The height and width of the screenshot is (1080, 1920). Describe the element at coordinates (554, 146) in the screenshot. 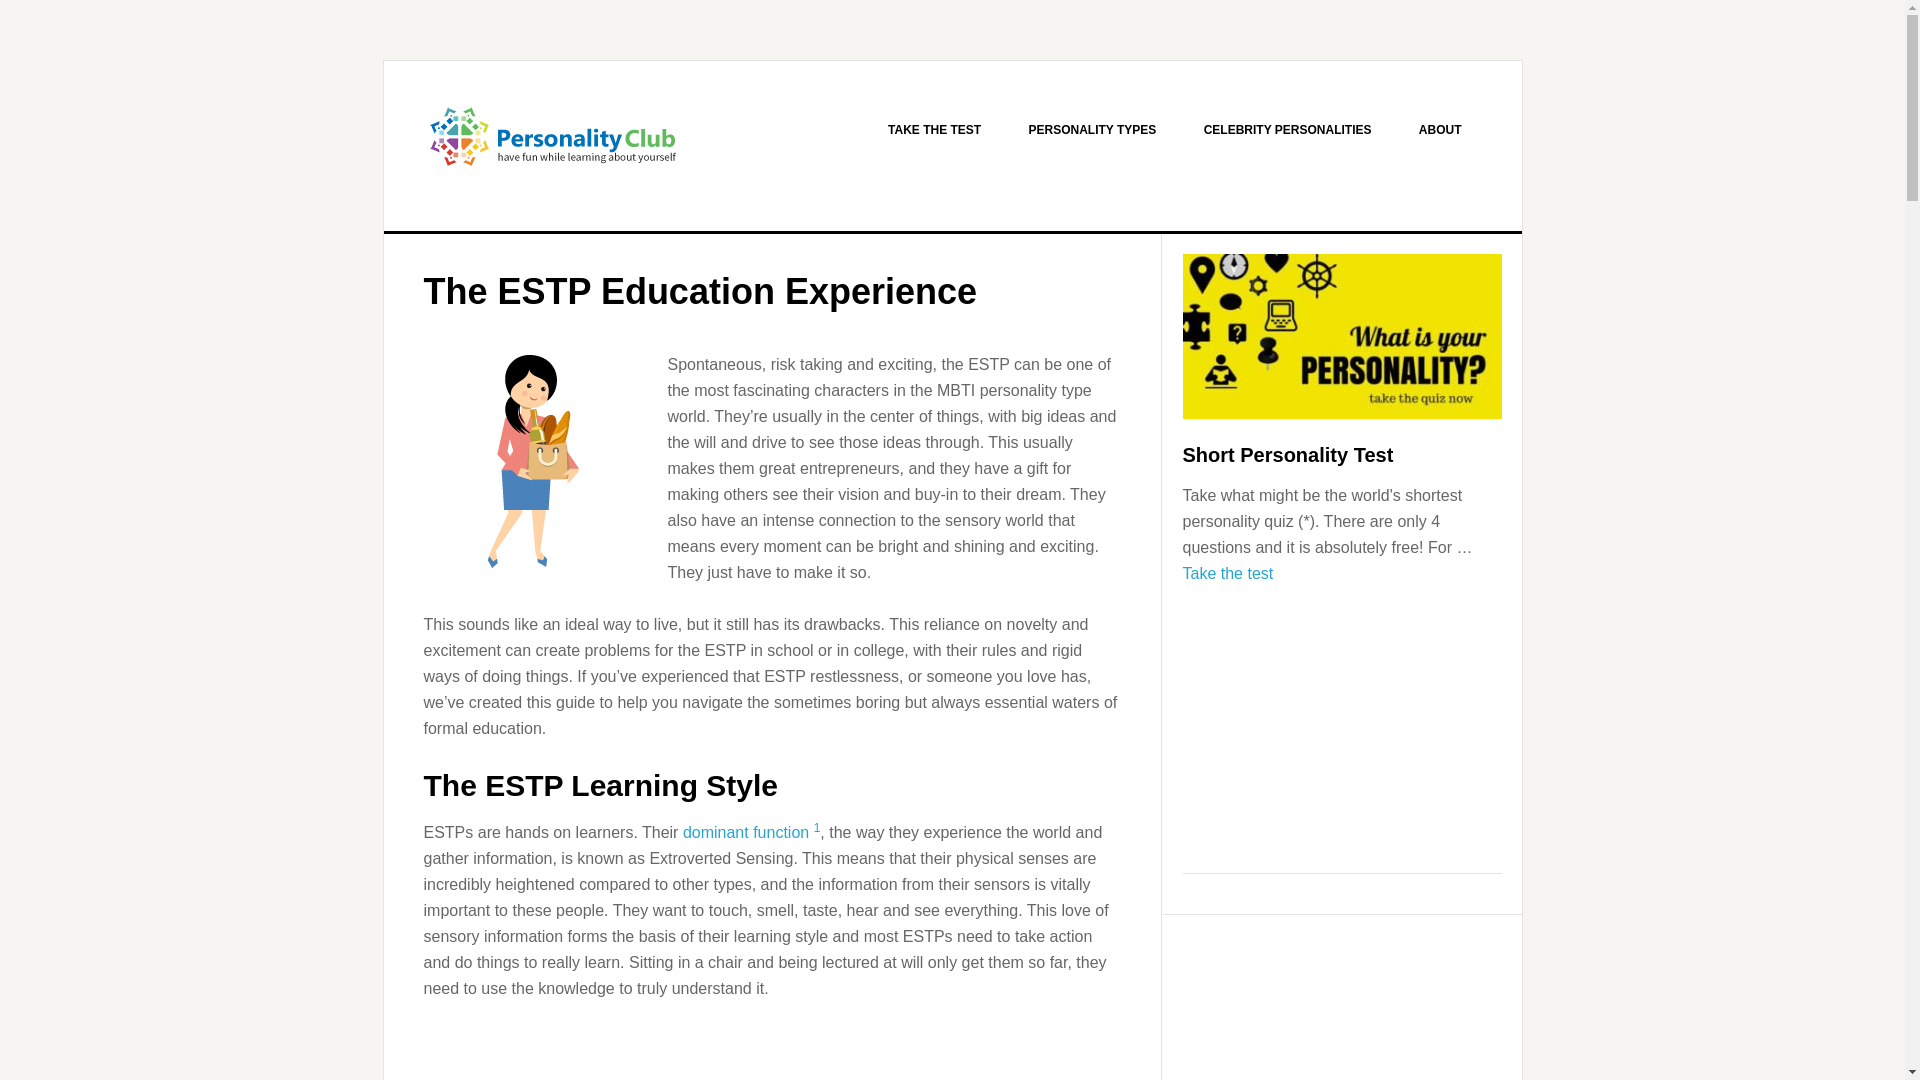

I see `PERSONALITY CLUB` at that location.